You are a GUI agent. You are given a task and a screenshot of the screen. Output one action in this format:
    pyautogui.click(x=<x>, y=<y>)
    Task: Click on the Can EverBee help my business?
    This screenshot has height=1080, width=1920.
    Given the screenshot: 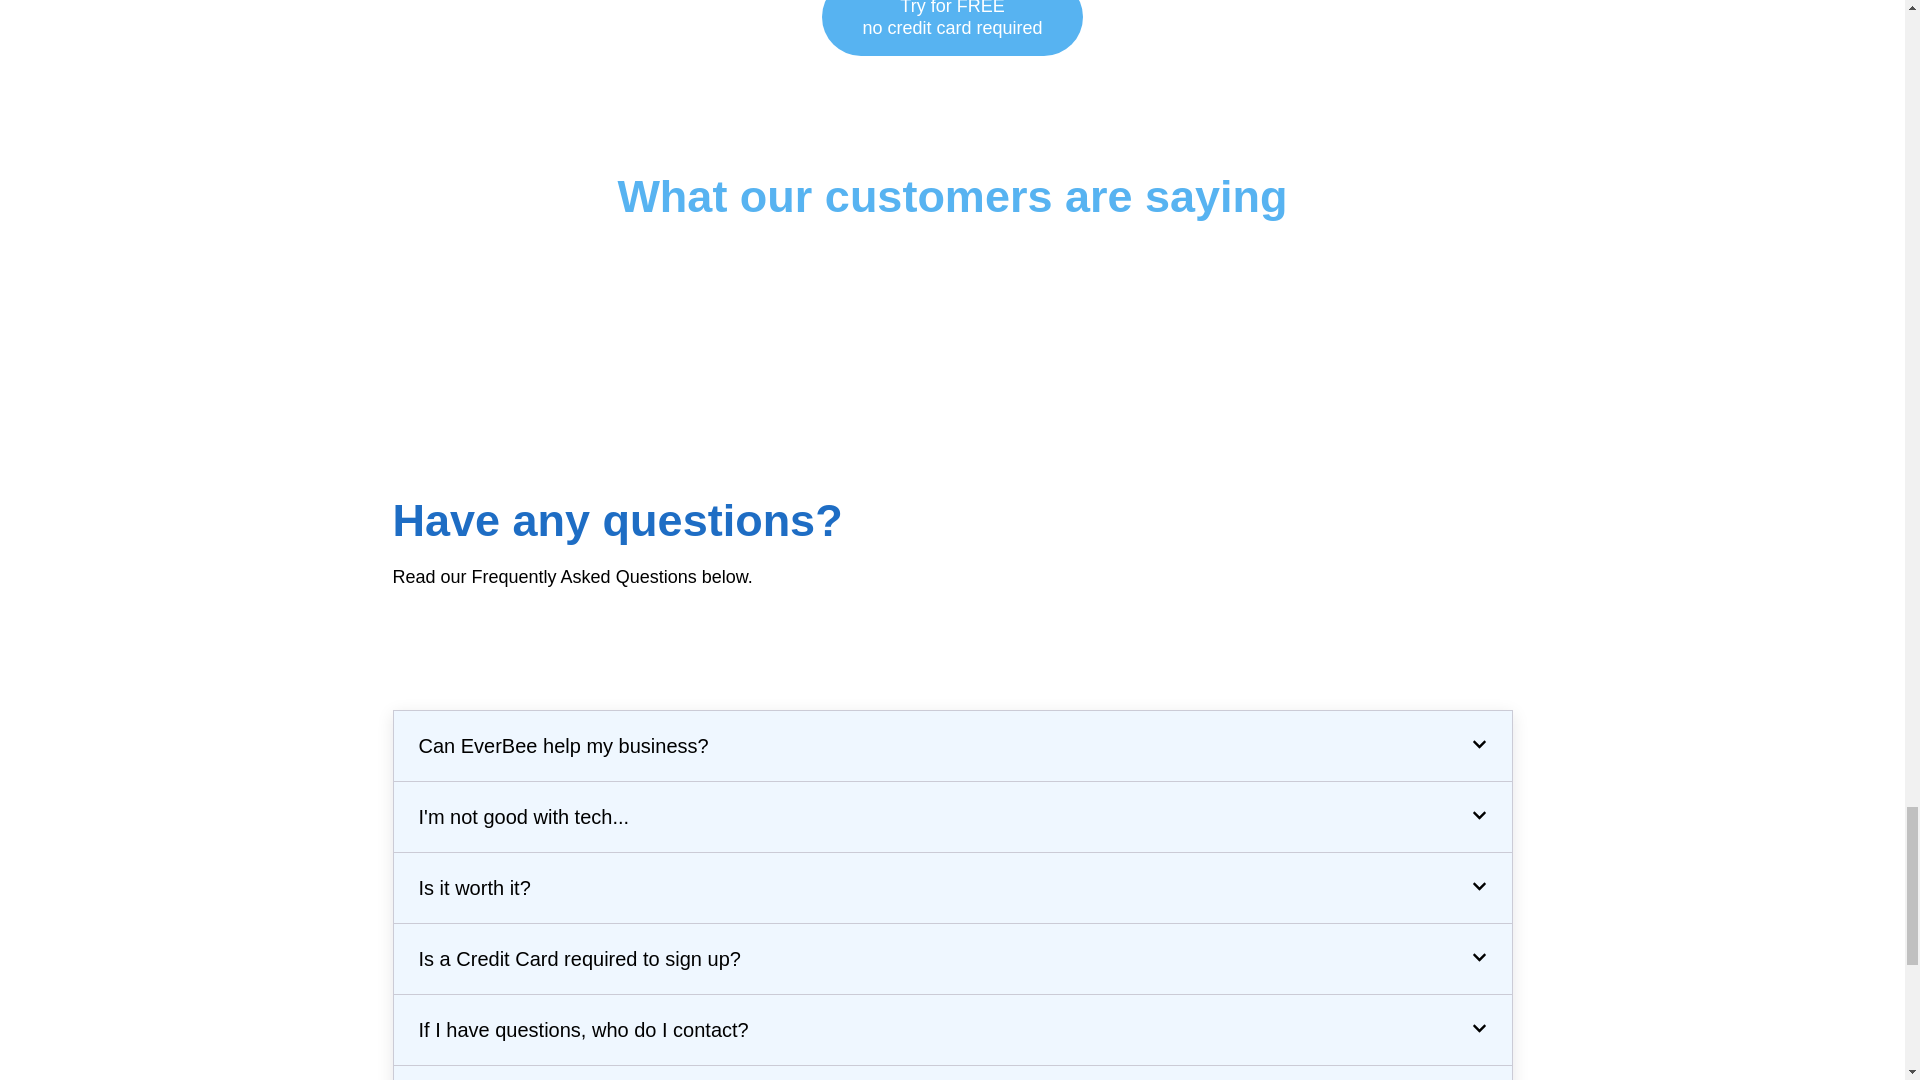 What is the action you would take?
    pyautogui.click(x=474, y=887)
    